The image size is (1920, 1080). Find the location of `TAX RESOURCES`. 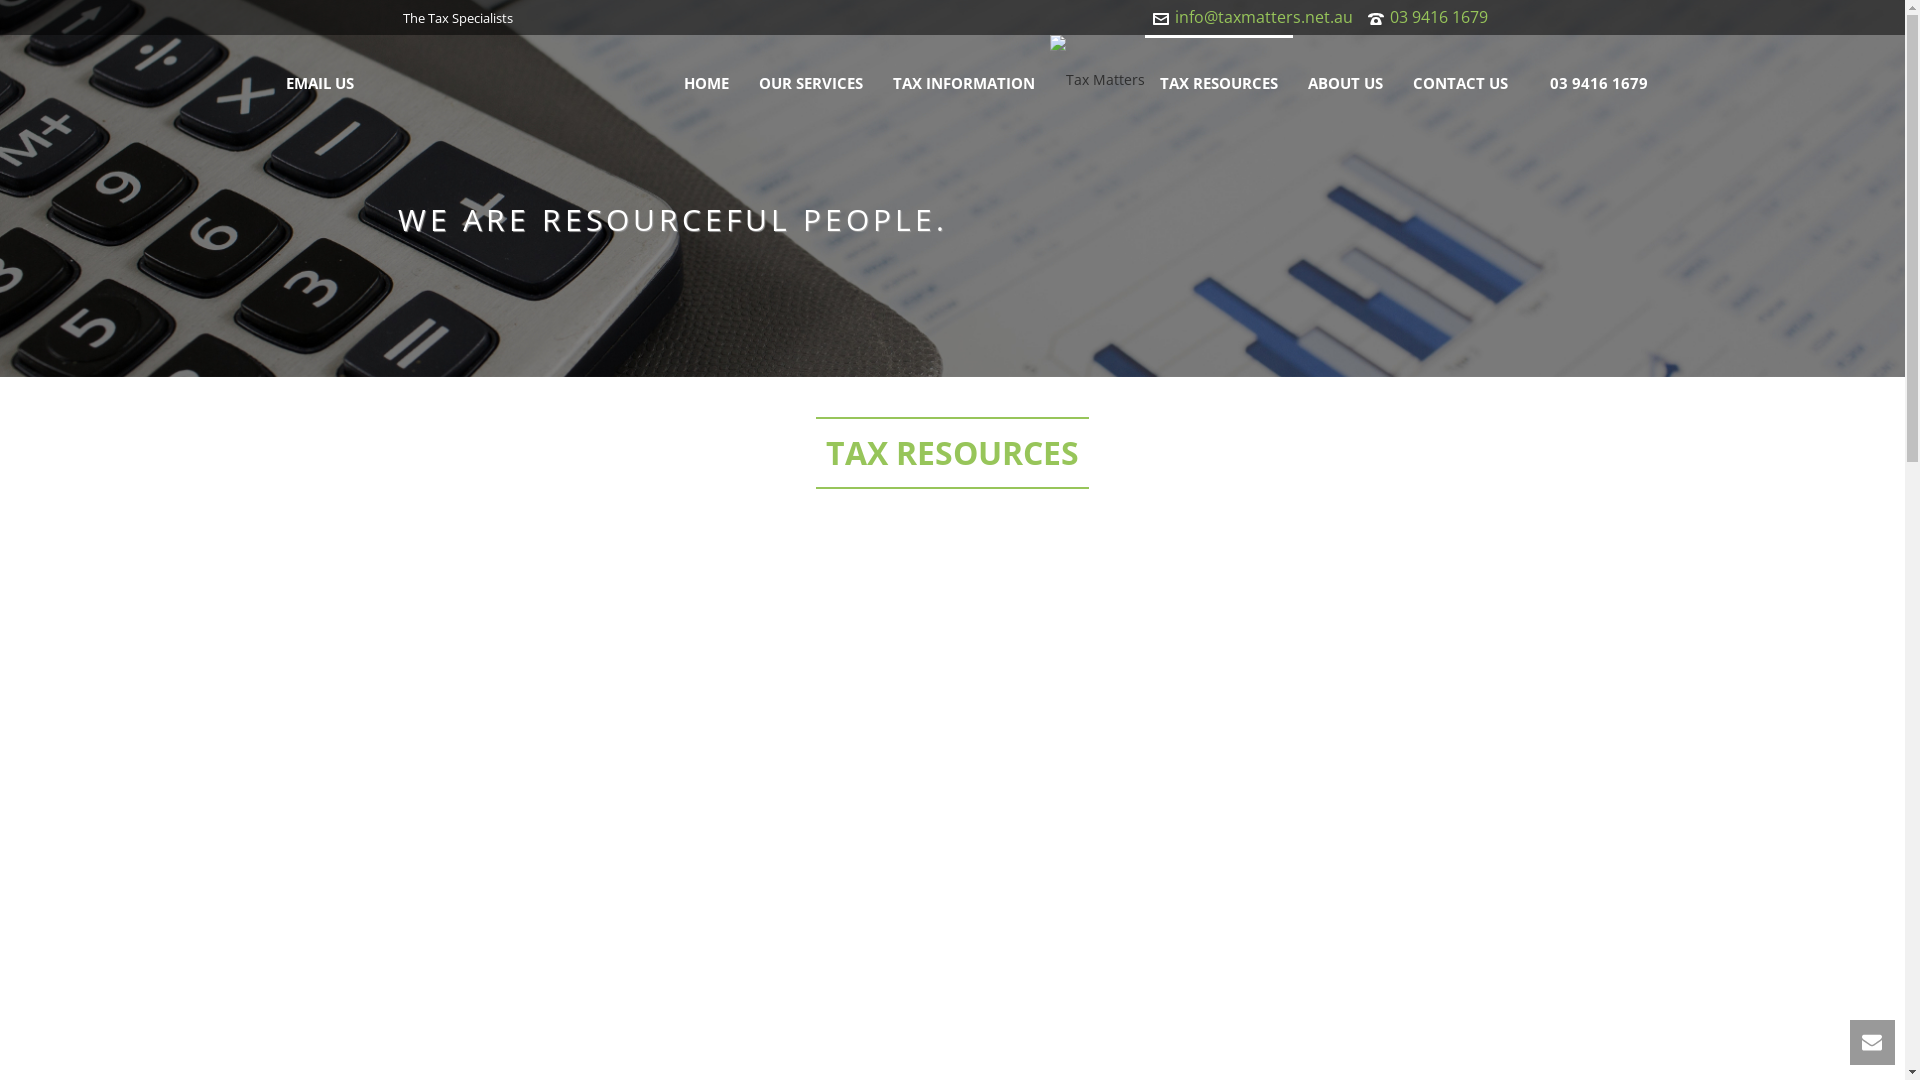

TAX RESOURCES is located at coordinates (1218, 80).